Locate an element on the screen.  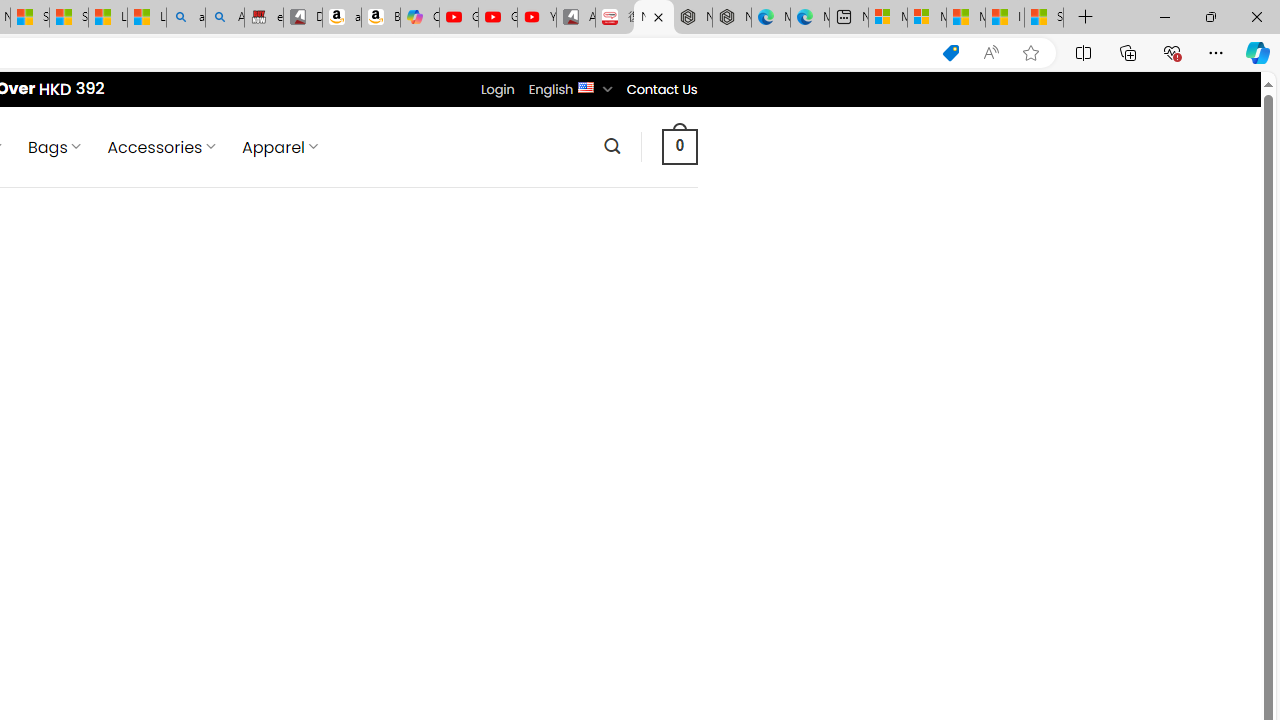
Nordace - Contact Us is located at coordinates (654, 18).